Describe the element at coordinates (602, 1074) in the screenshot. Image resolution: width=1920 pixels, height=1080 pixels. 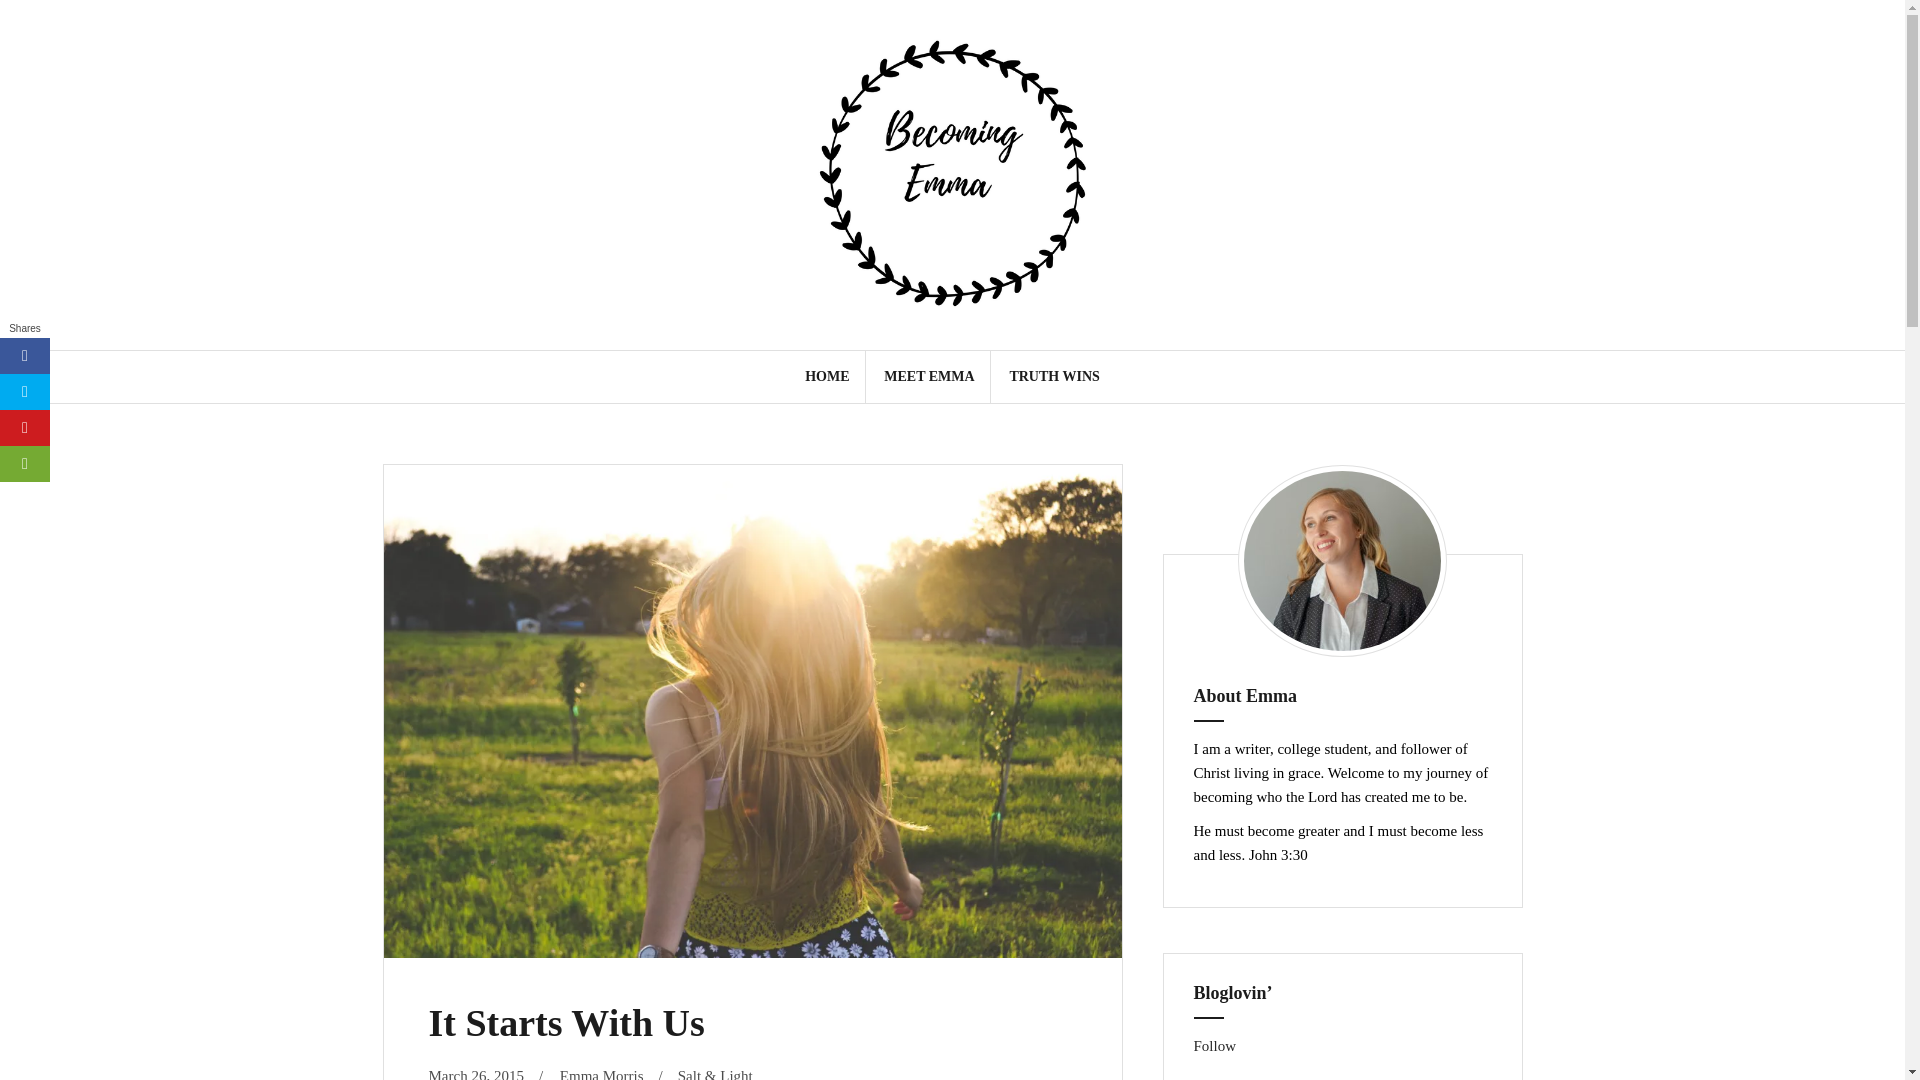
I see `Emma Morris` at that location.